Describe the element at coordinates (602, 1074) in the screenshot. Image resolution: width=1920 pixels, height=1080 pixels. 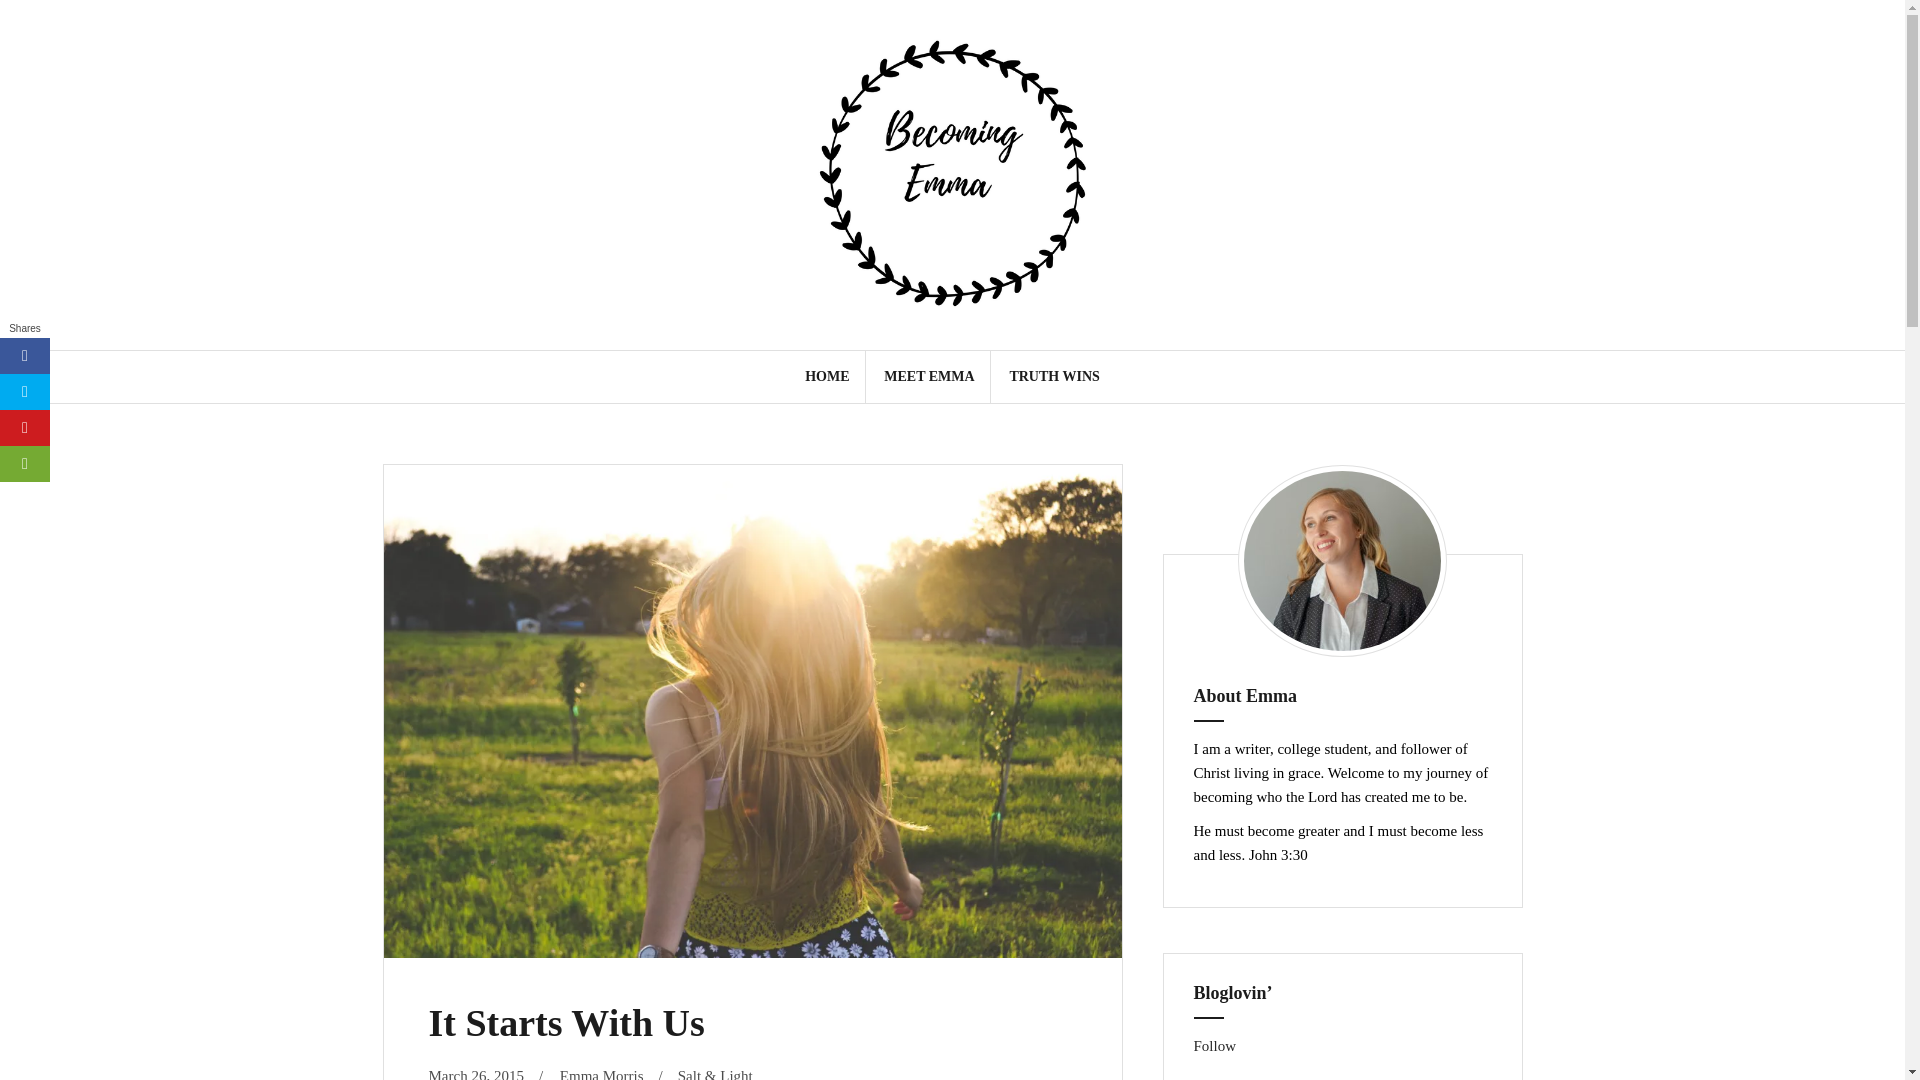
I see `Emma Morris` at that location.